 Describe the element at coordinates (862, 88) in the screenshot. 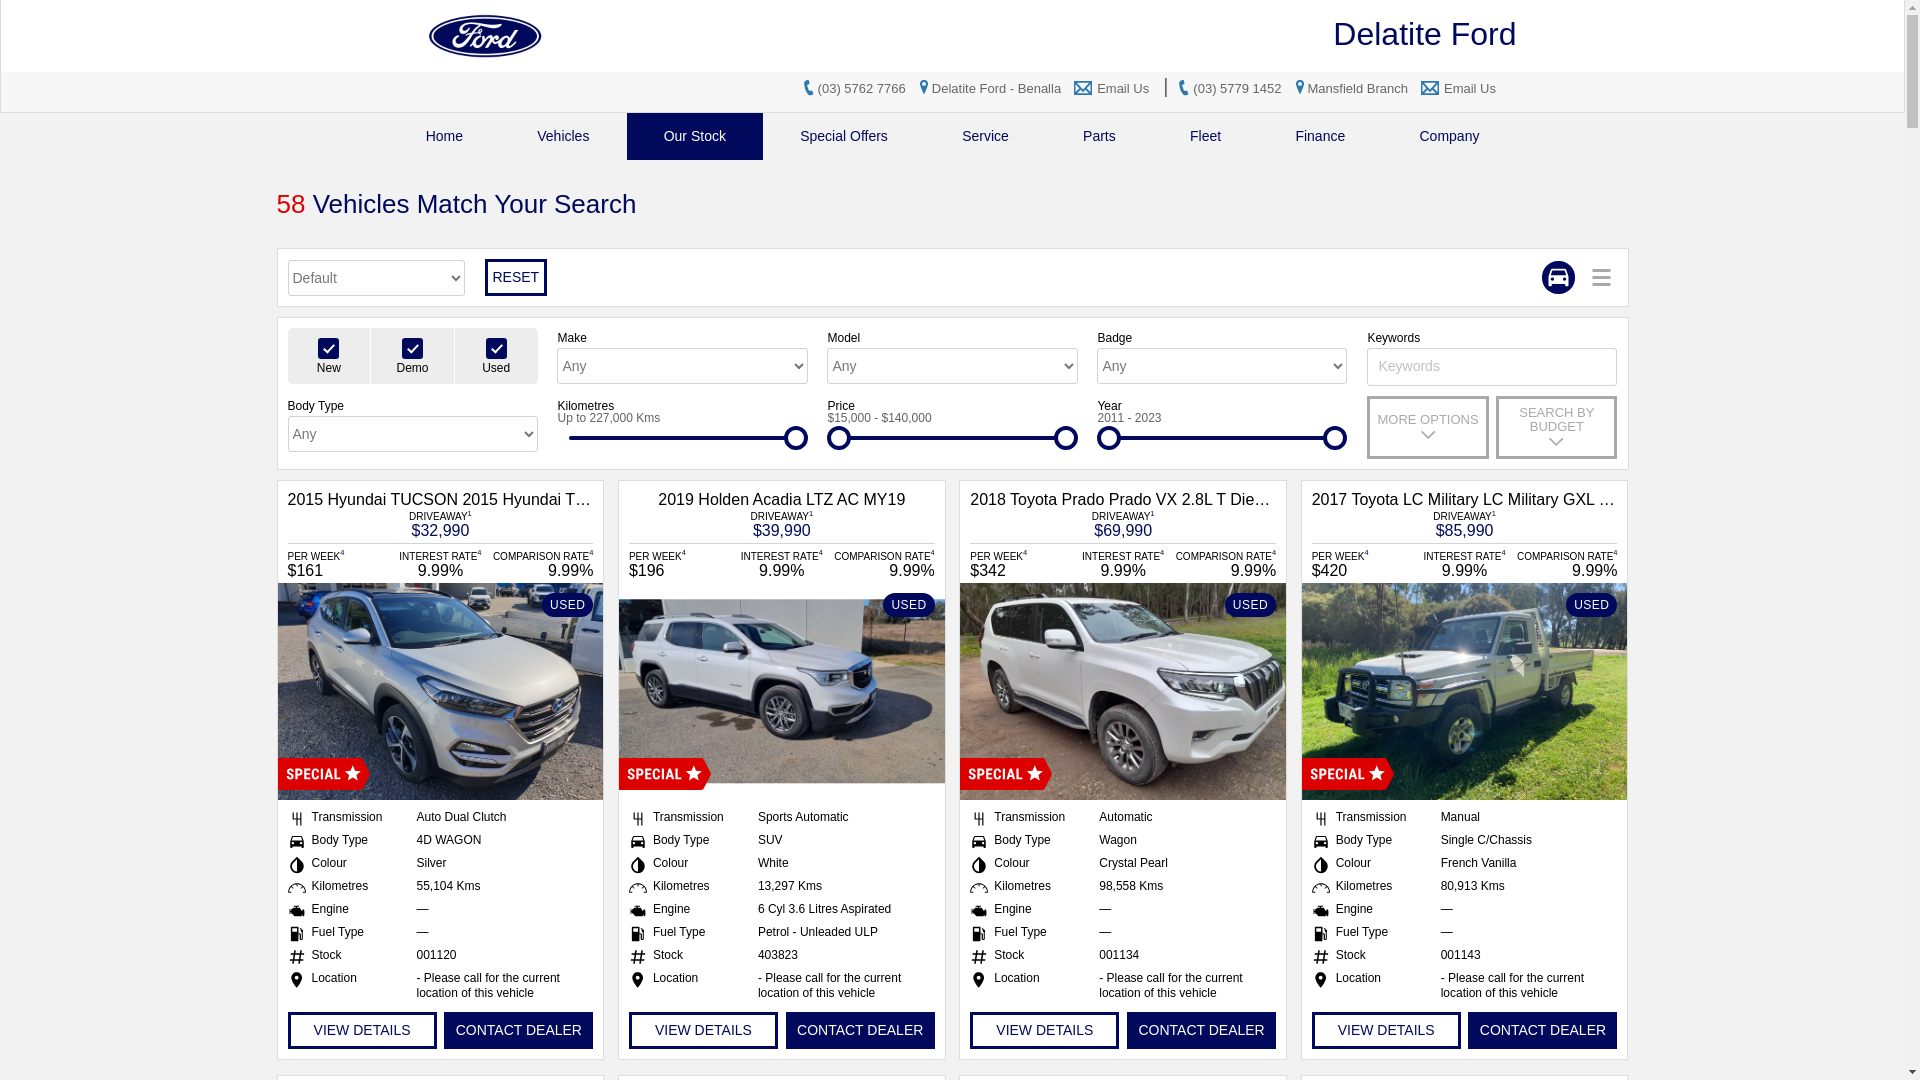

I see `(03) 5762 7766` at that location.